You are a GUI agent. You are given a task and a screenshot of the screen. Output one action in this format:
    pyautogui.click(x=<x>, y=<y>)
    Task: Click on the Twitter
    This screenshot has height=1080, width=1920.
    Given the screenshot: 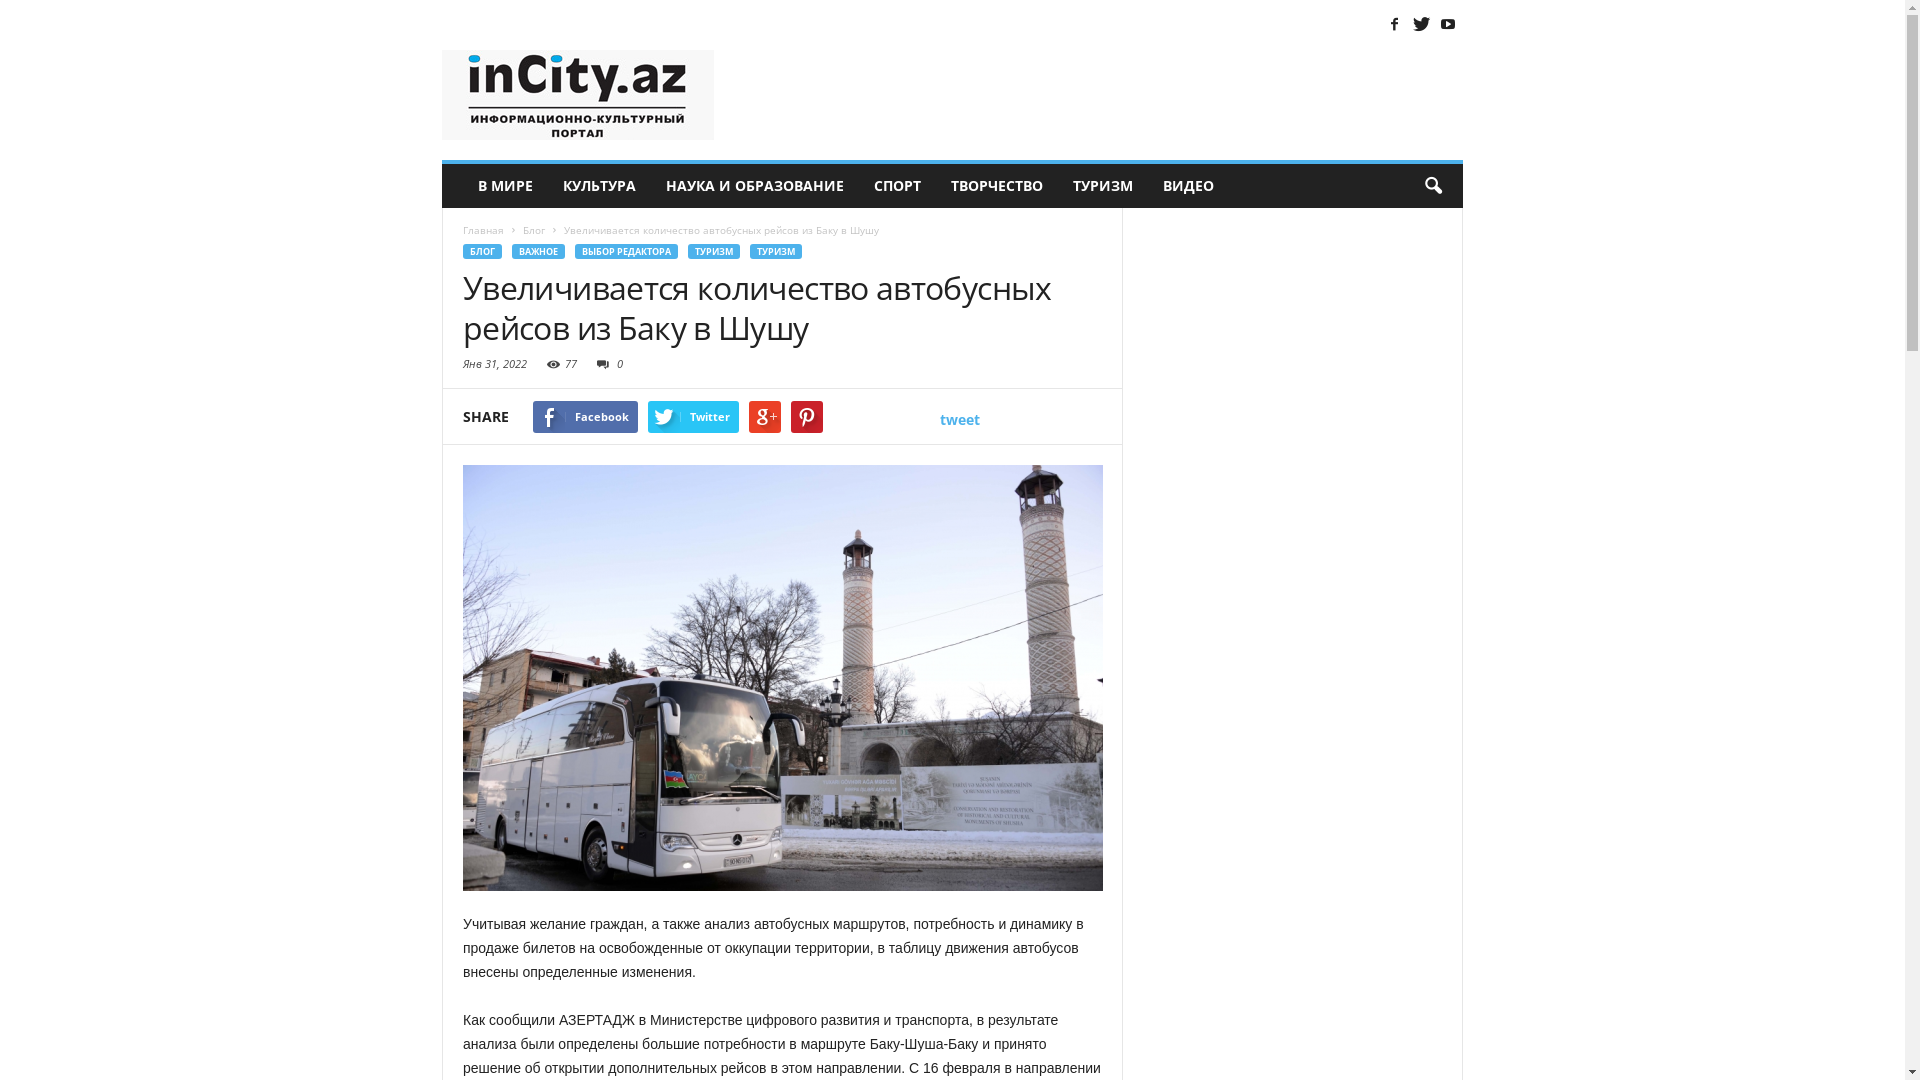 What is the action you would take?
    pyautogui.click(x=1421, y=23)
    